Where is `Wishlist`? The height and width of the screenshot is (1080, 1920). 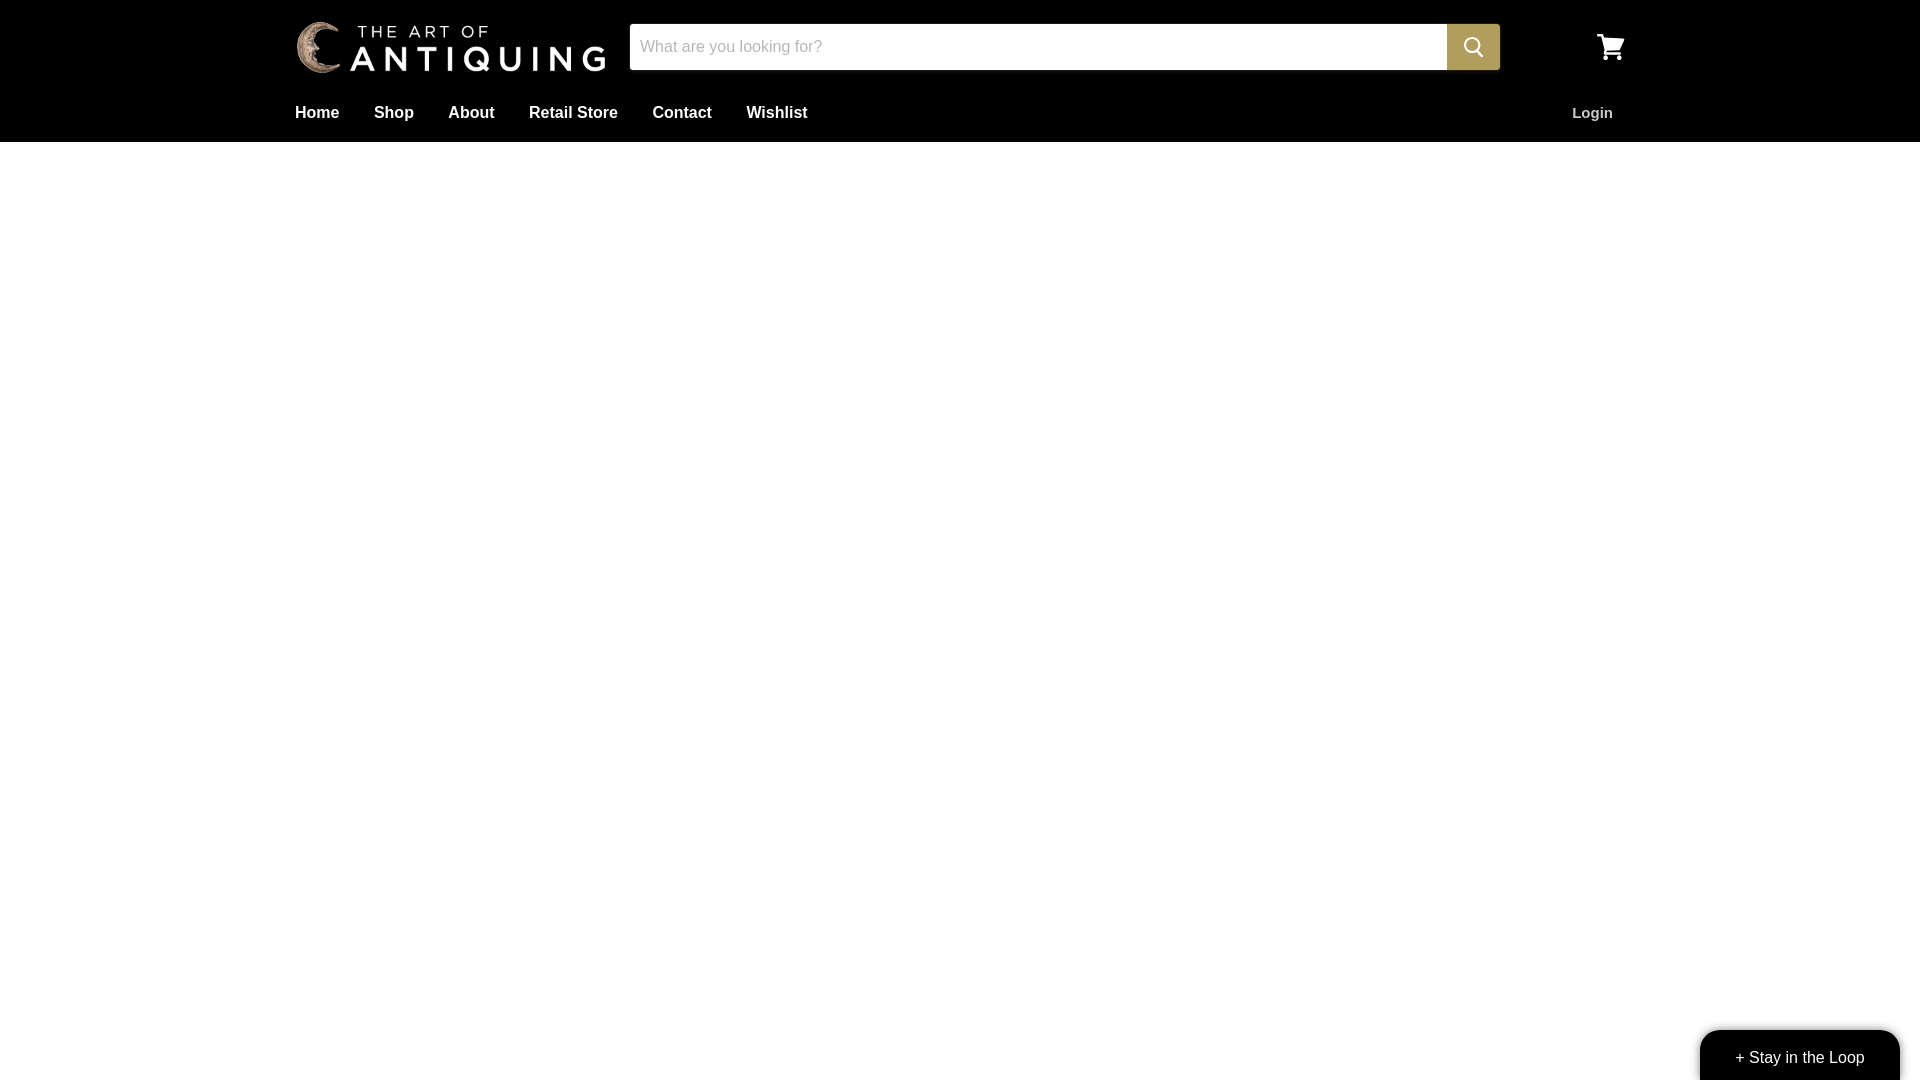 Wishlist is located at coordinates (831, 112).